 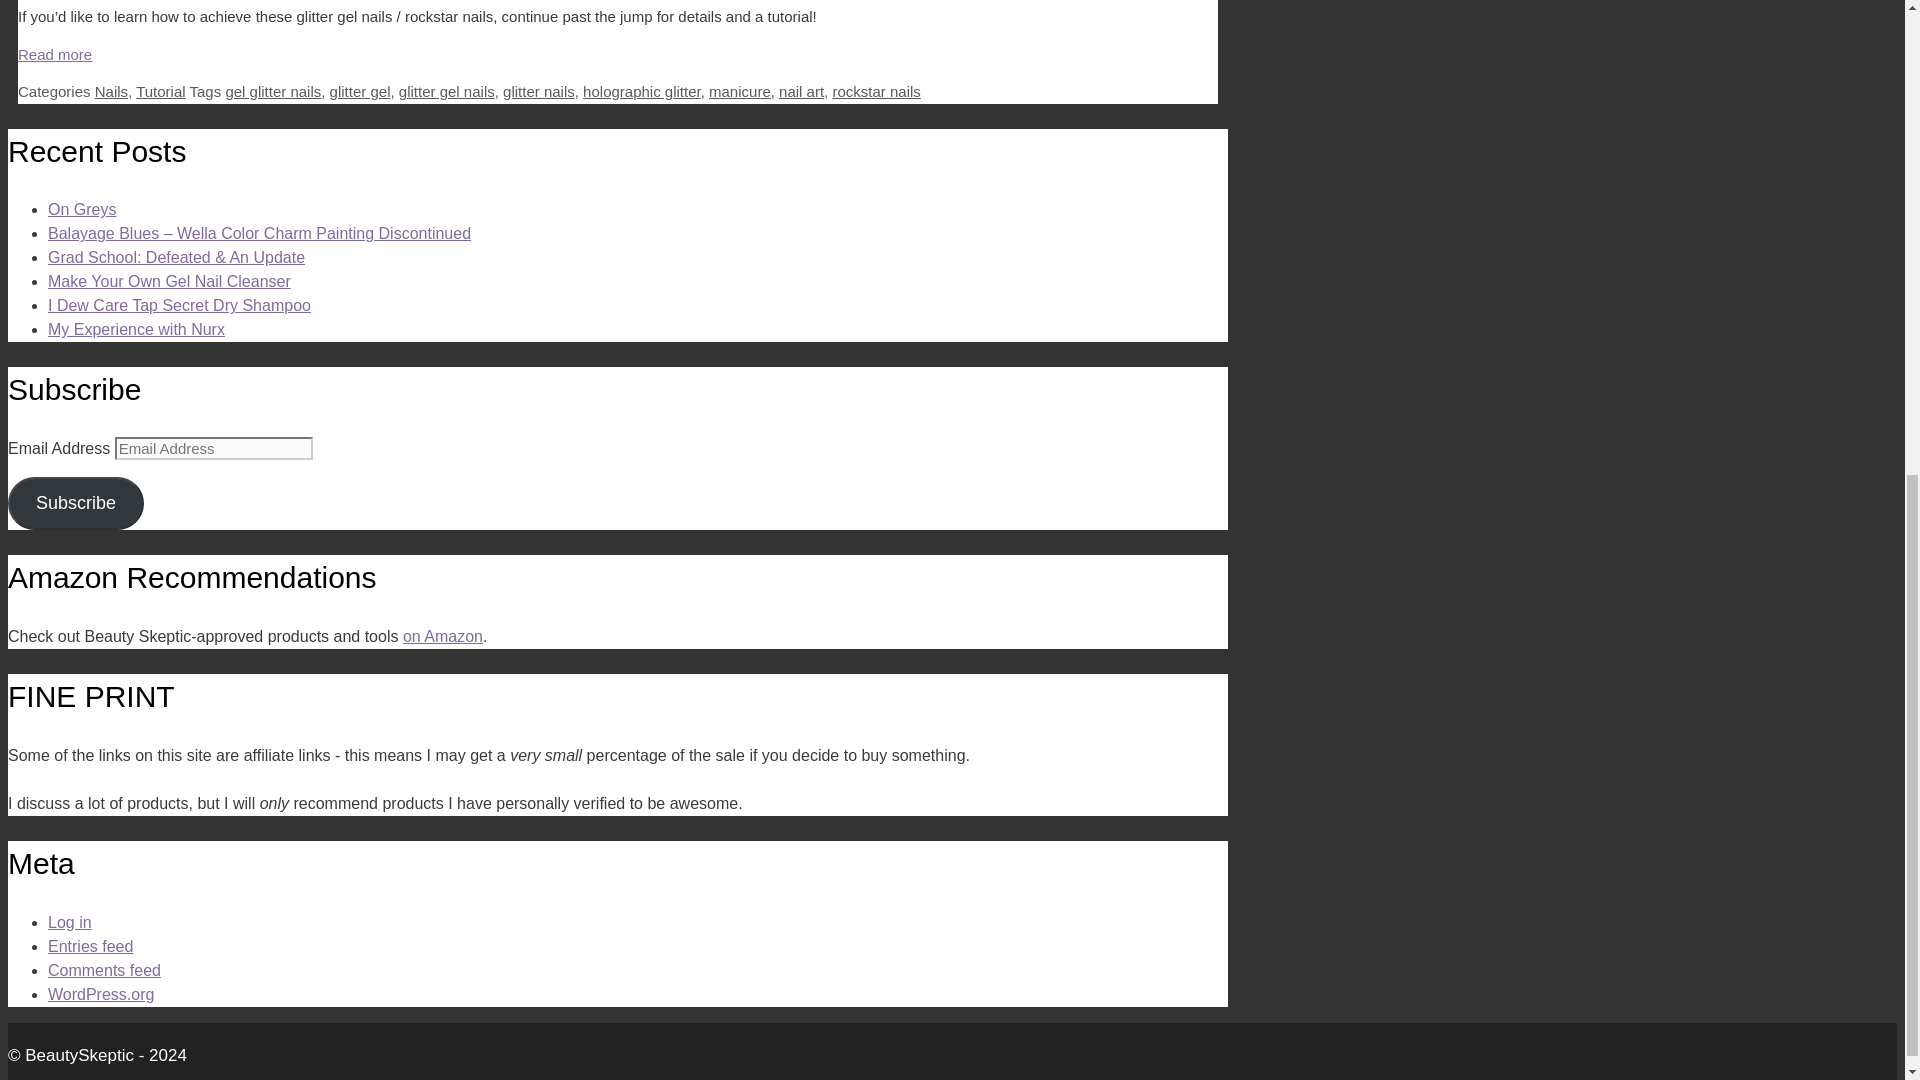 I want to click on Subscribe, so click(x=76, y=504).